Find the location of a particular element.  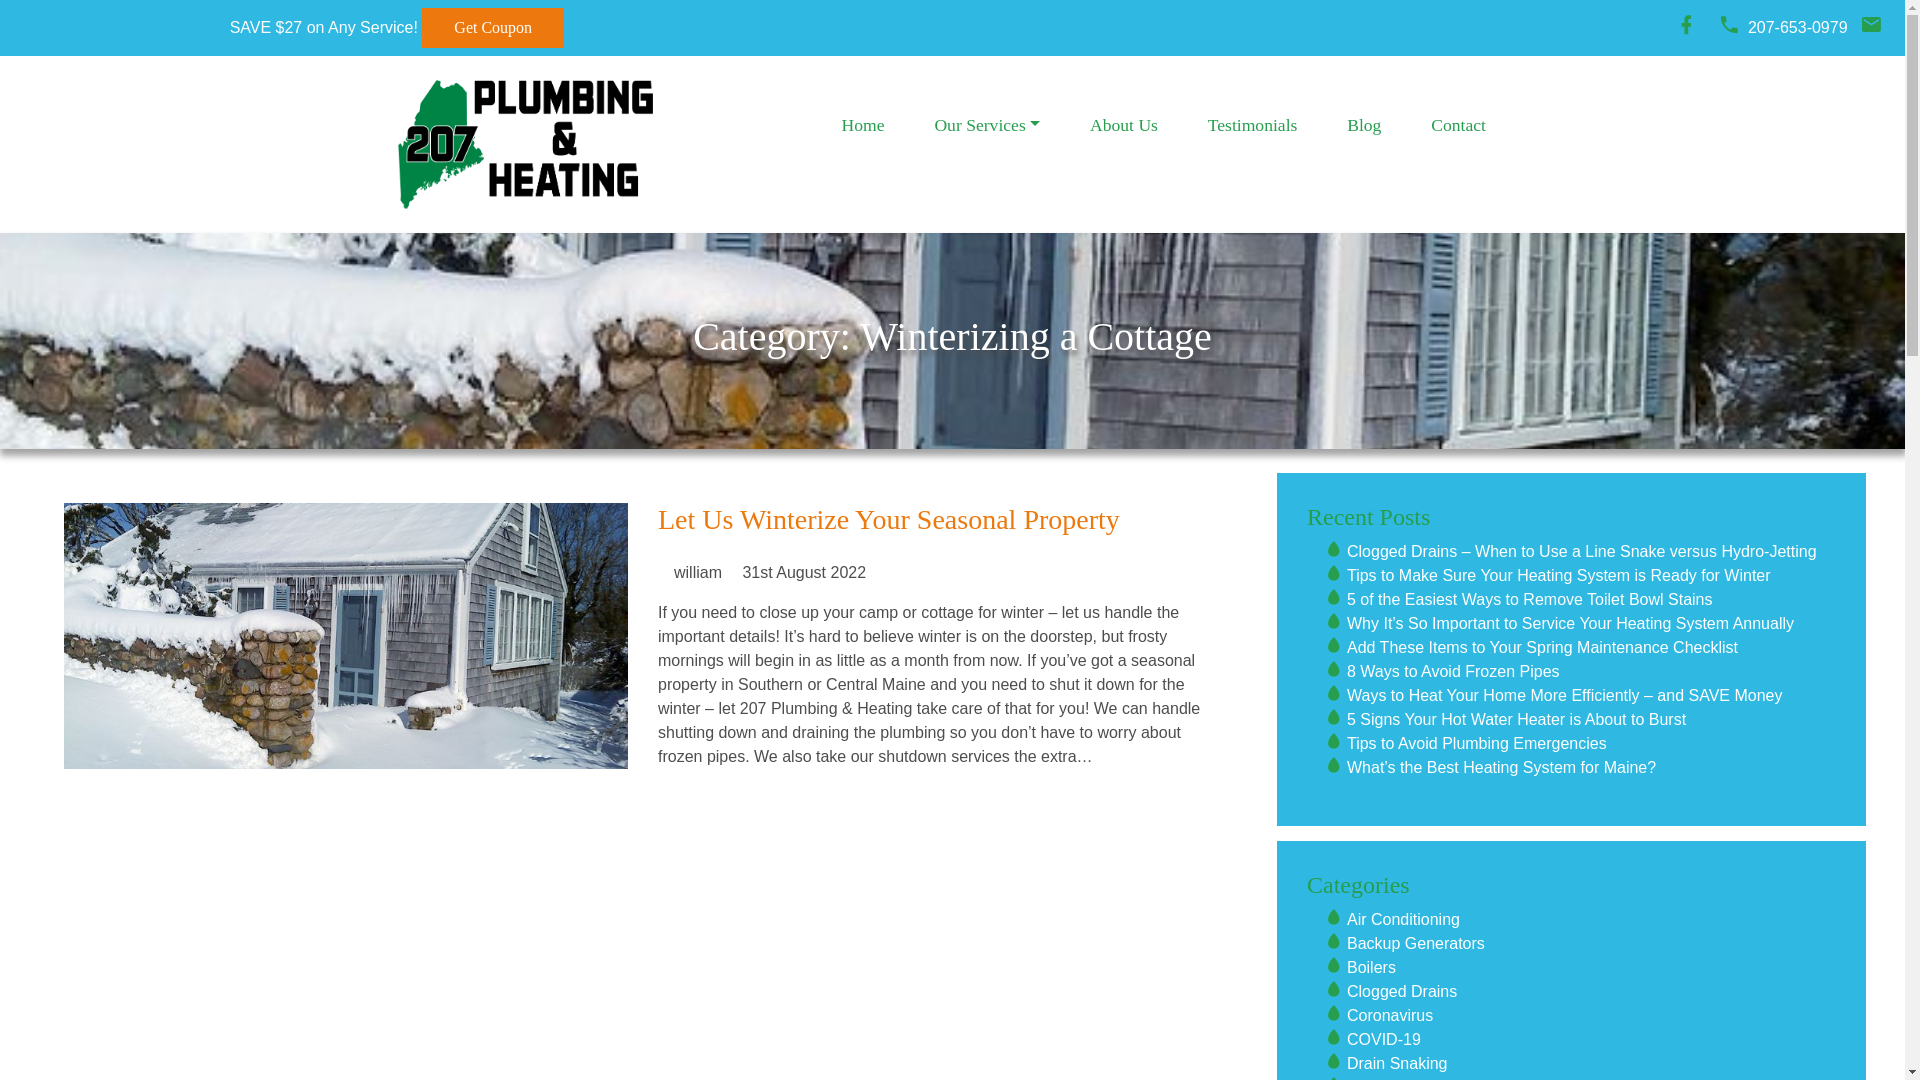

5 of the Easiest Ways to Remove Toilet Bowl Stains is located at coordinates (1530, 600).